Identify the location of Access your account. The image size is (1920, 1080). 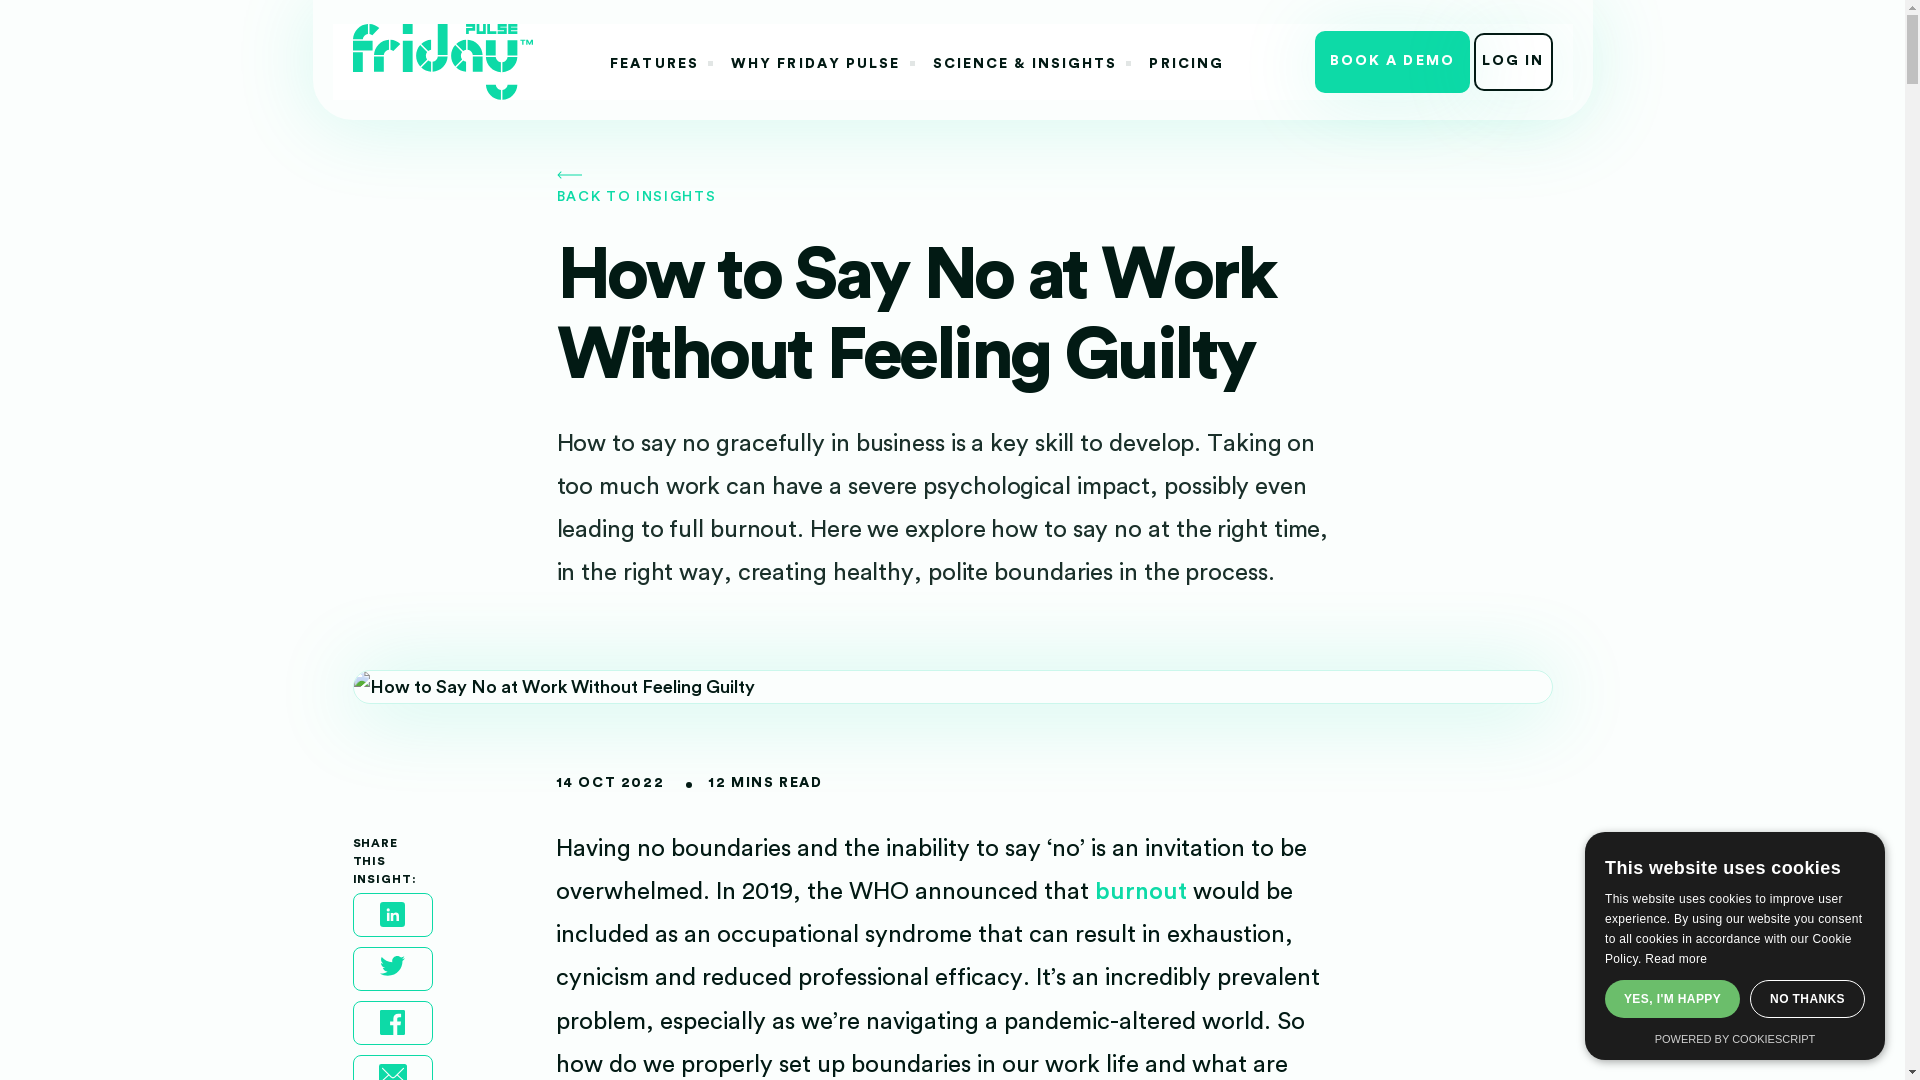
(1514, 61).